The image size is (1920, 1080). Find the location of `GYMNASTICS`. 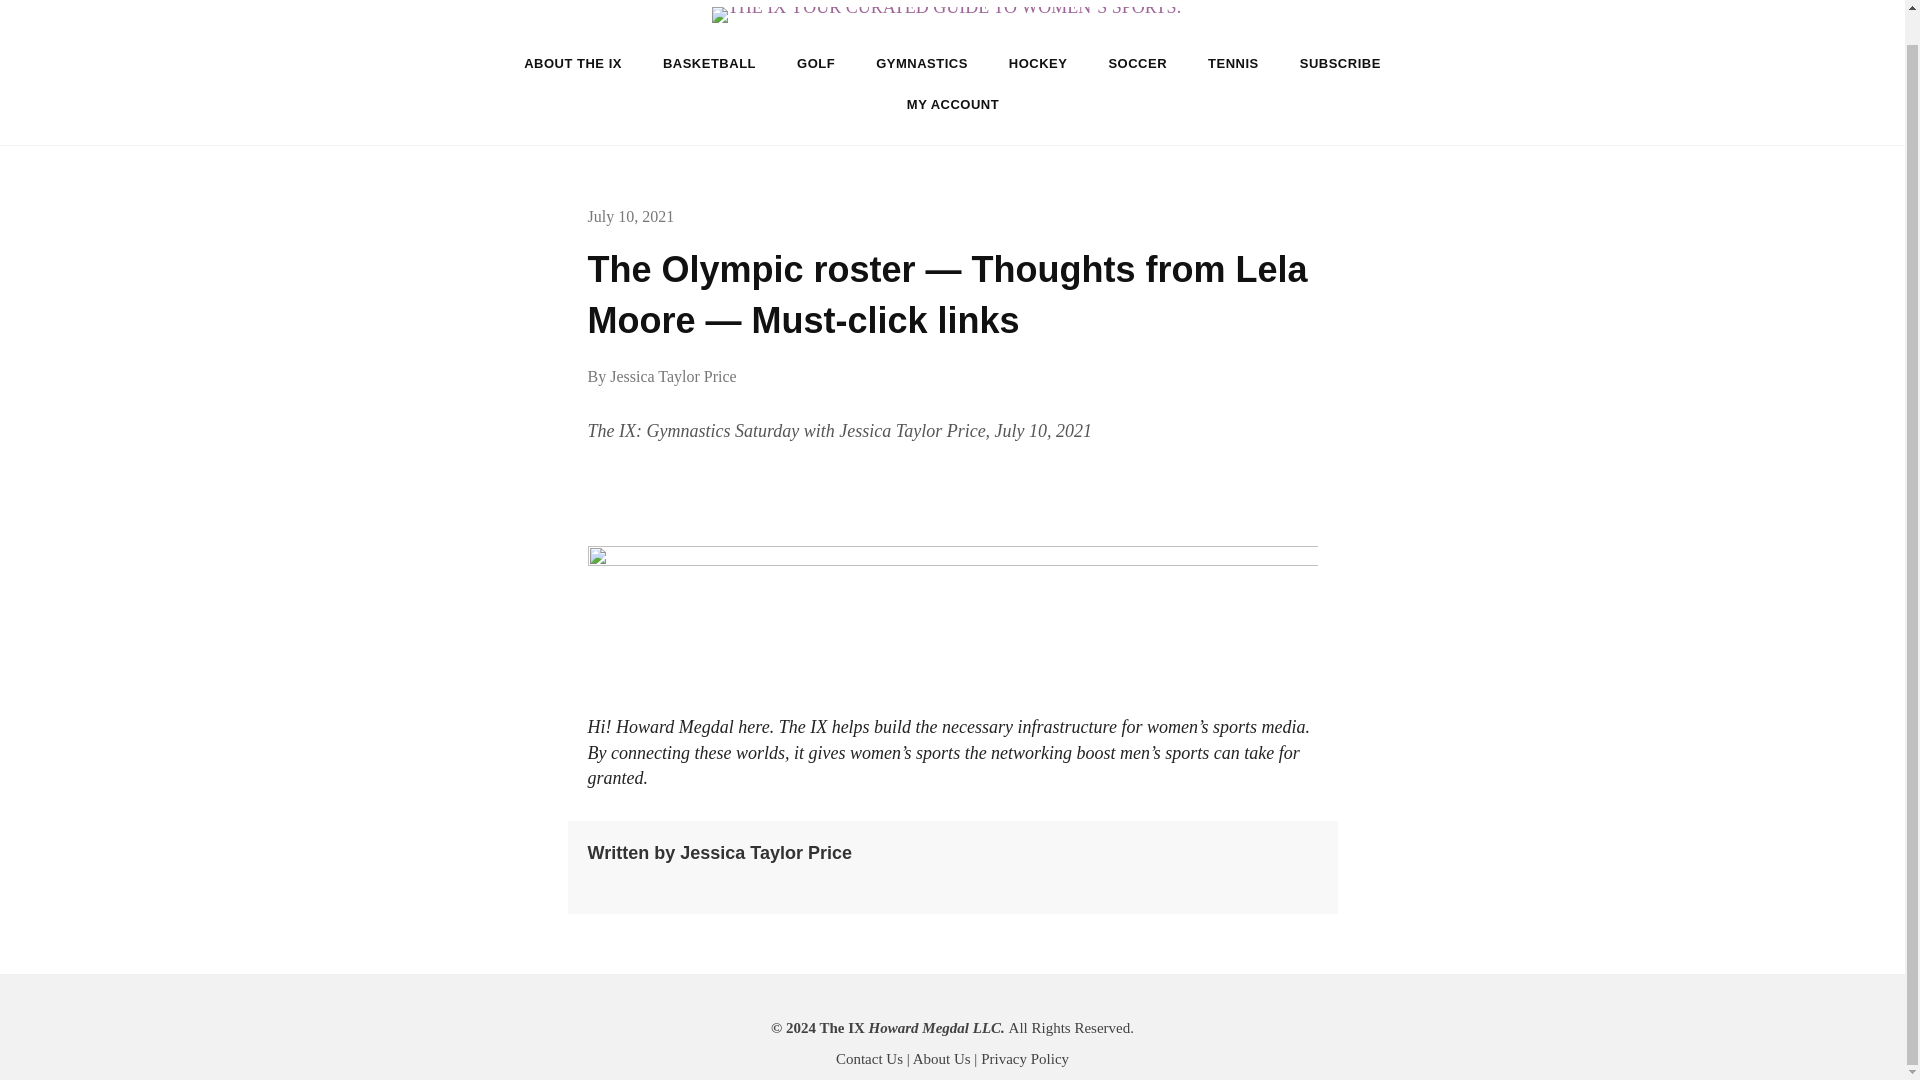

GYMNASTICS is located at coordinates (922, 64).